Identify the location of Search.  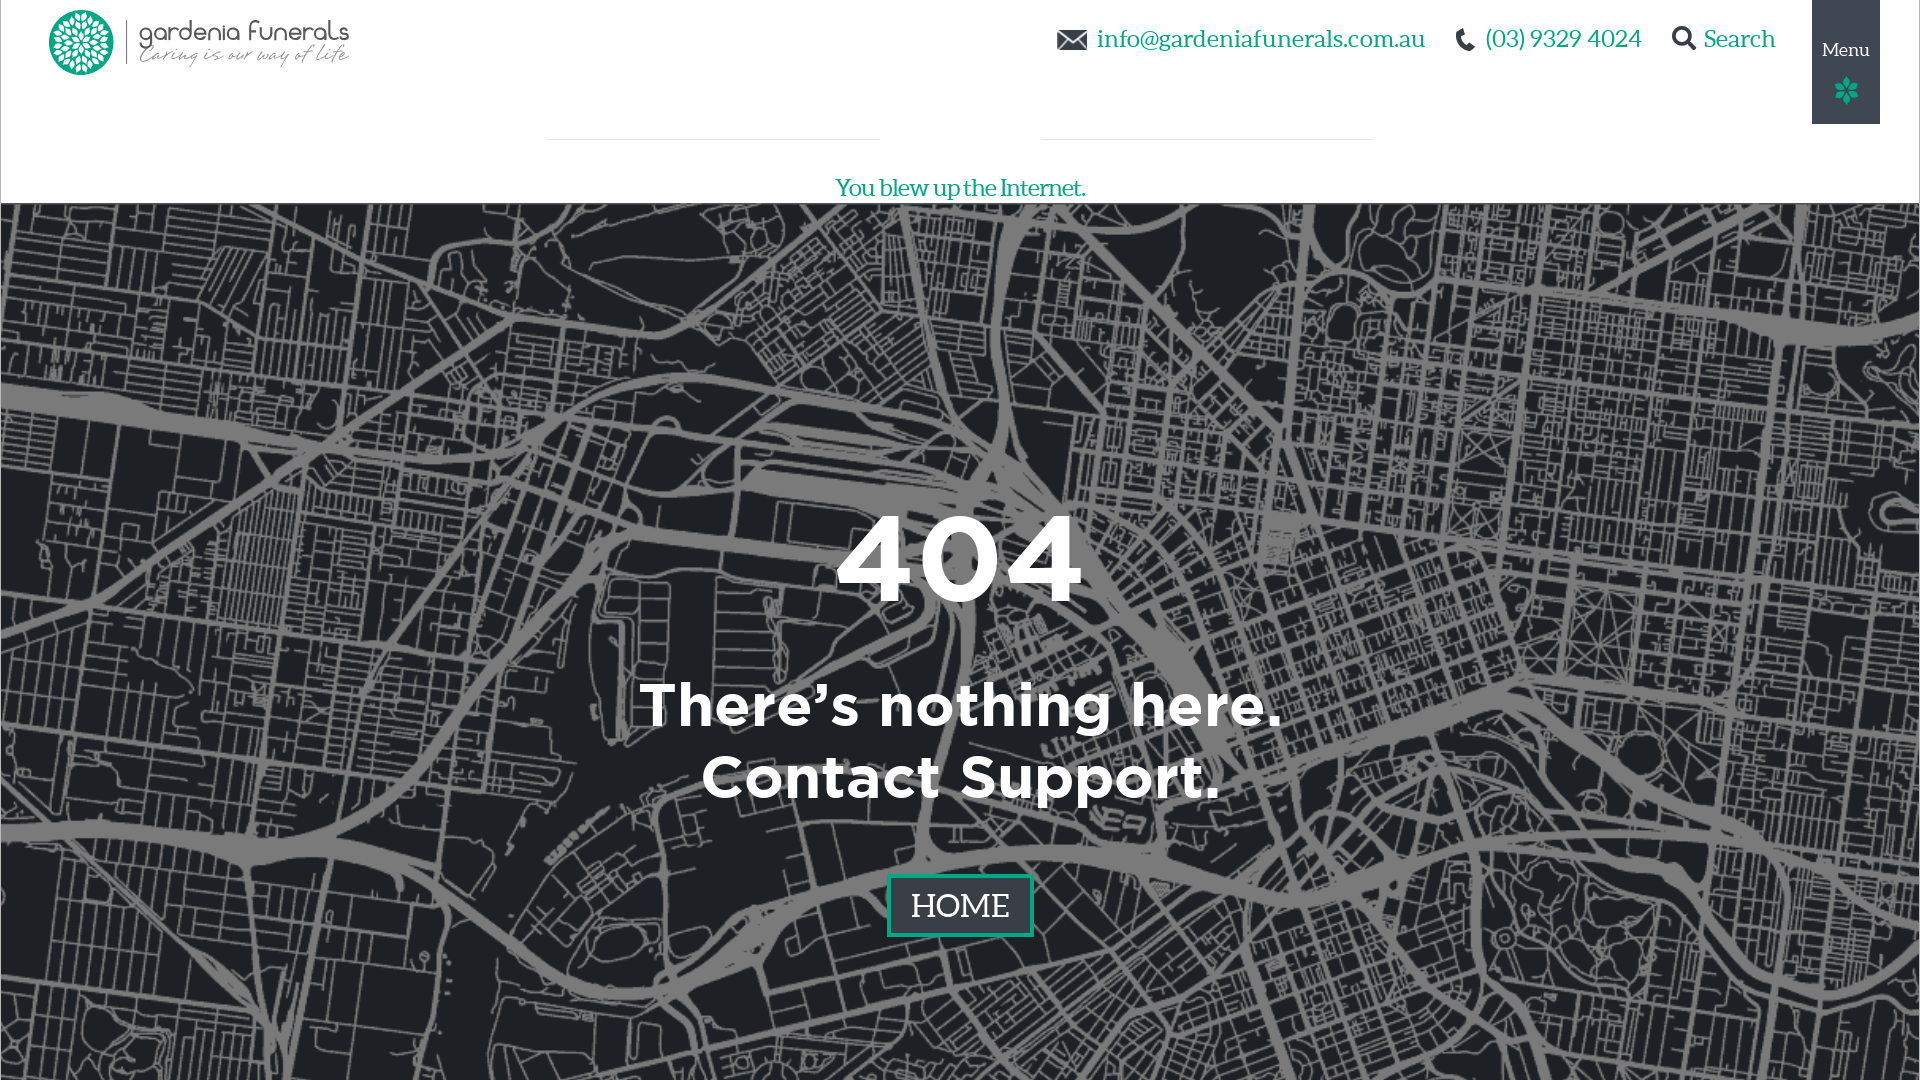
(1724, 38).